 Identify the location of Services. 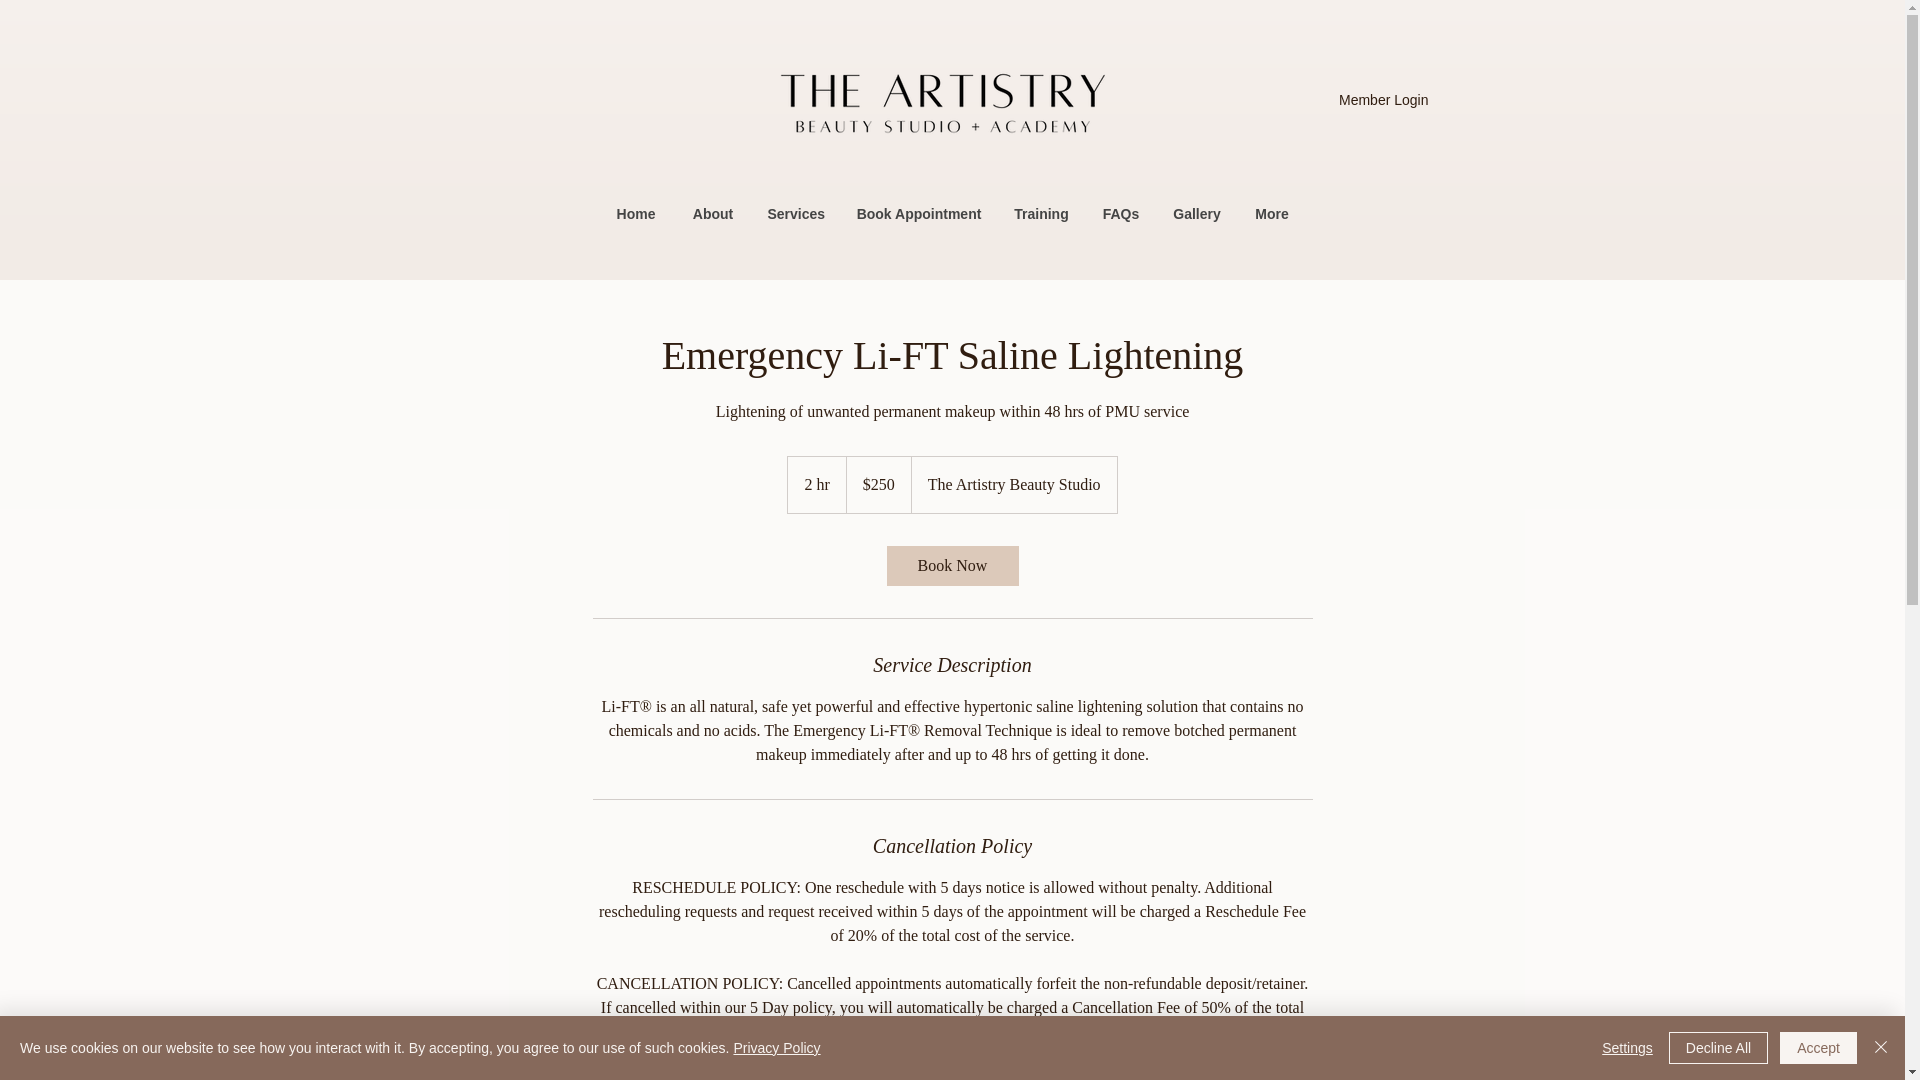
(796, 214).